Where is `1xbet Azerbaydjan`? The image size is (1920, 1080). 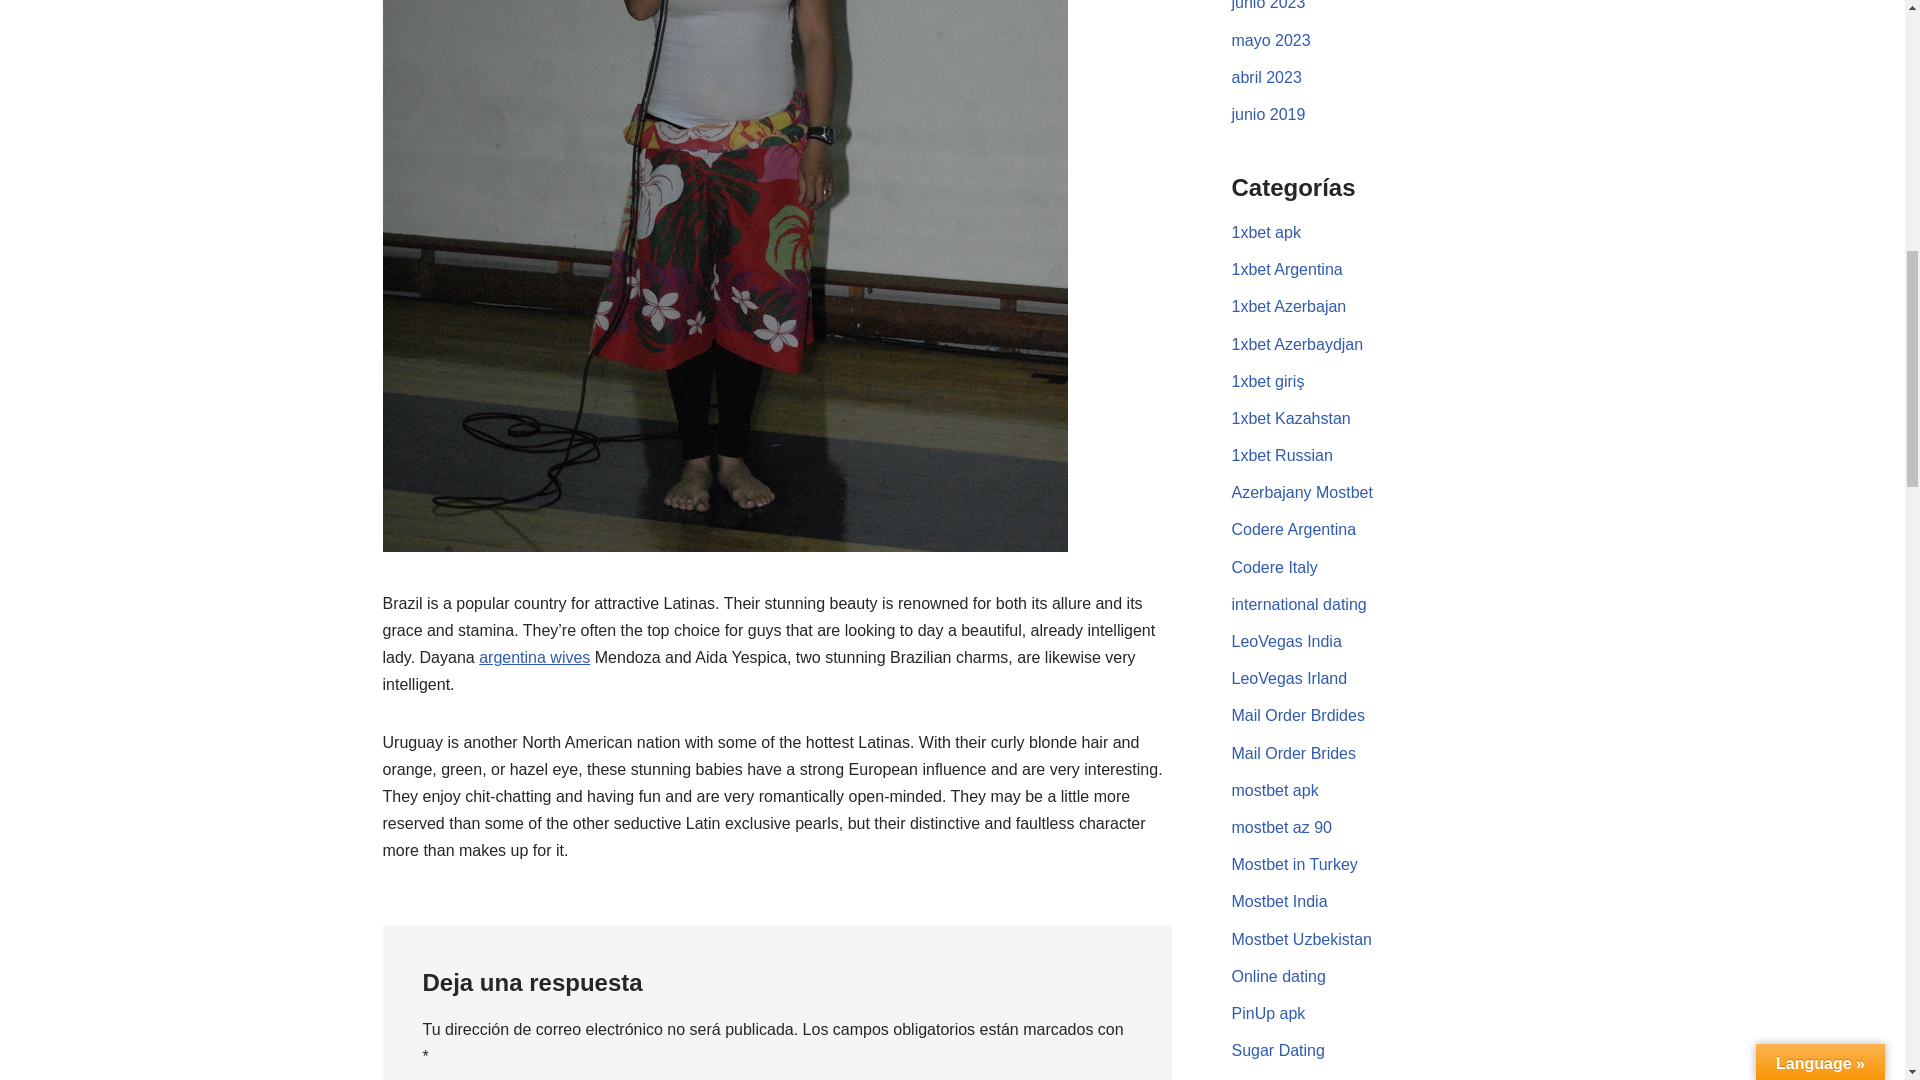 1xbet Azerbaydjan is located at coordinates (1298, 344).